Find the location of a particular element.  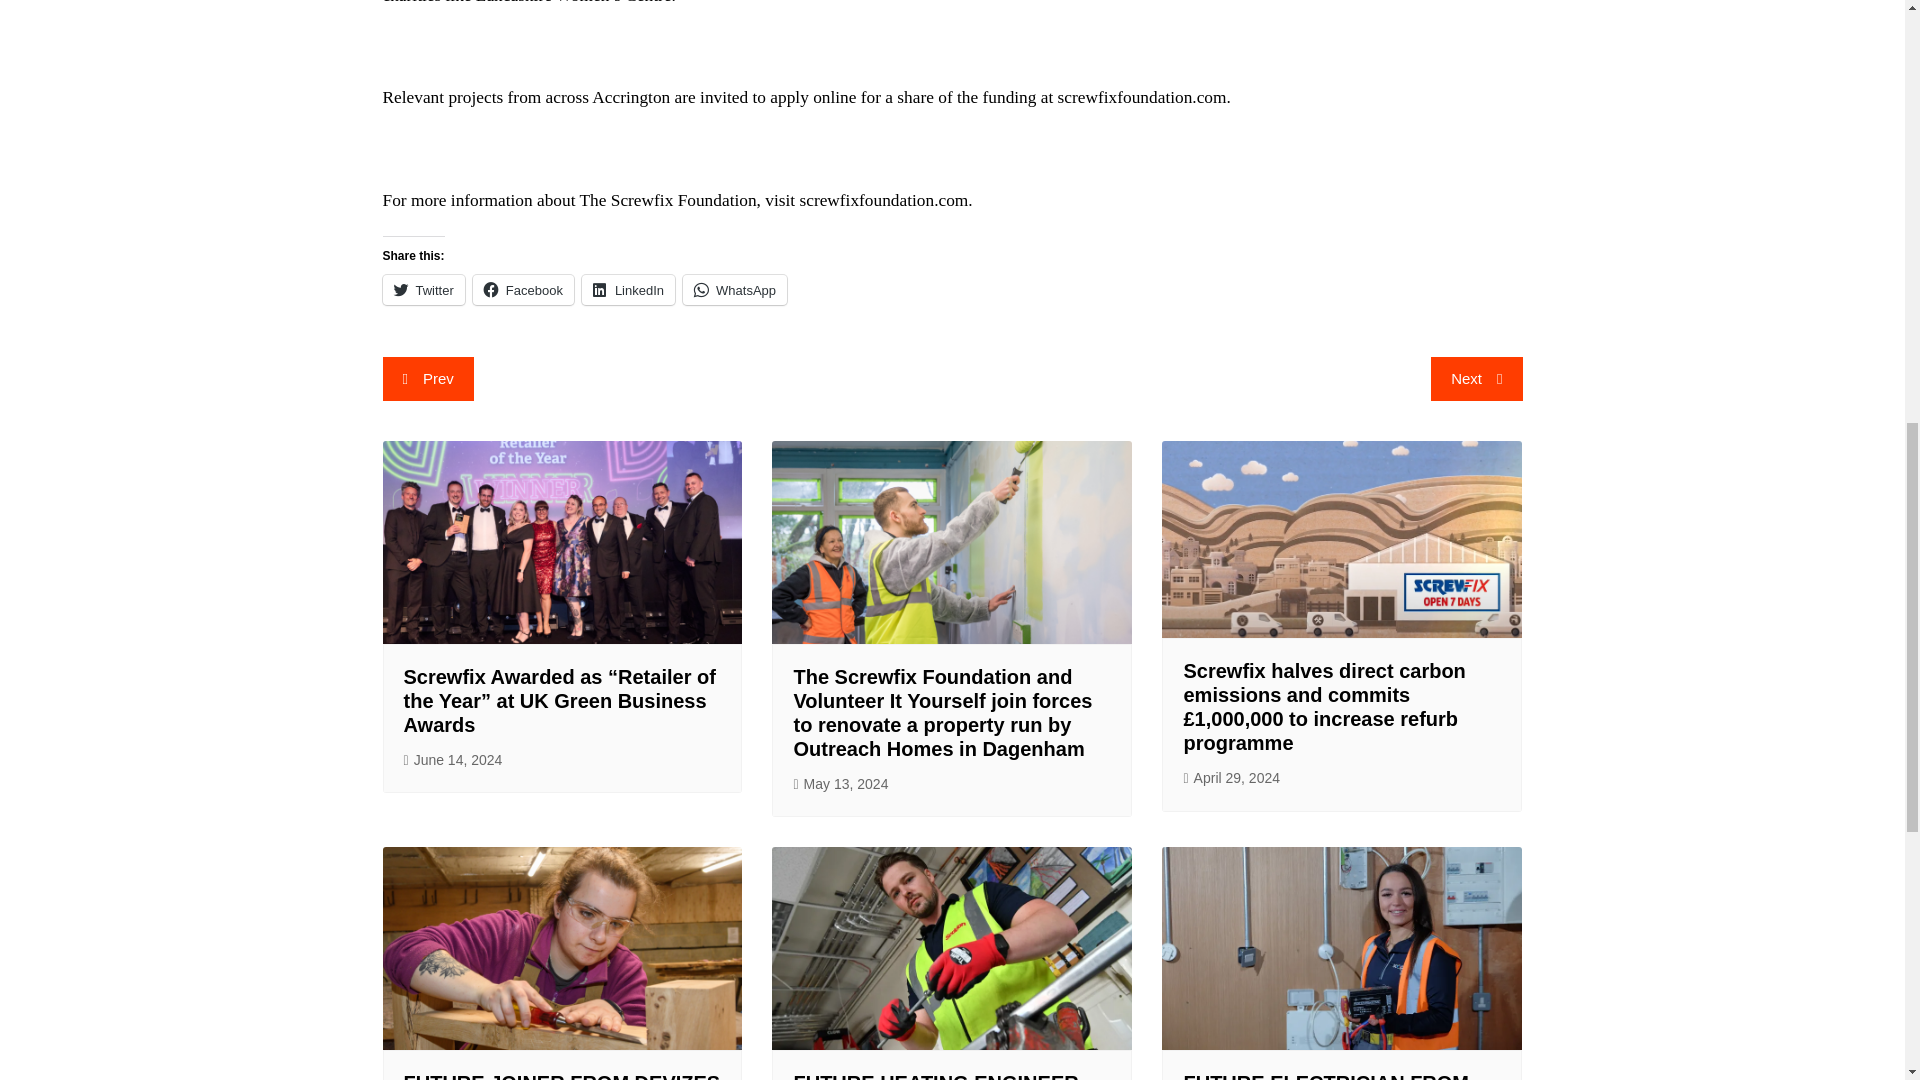

Next is located at coordinates (1476, 378).